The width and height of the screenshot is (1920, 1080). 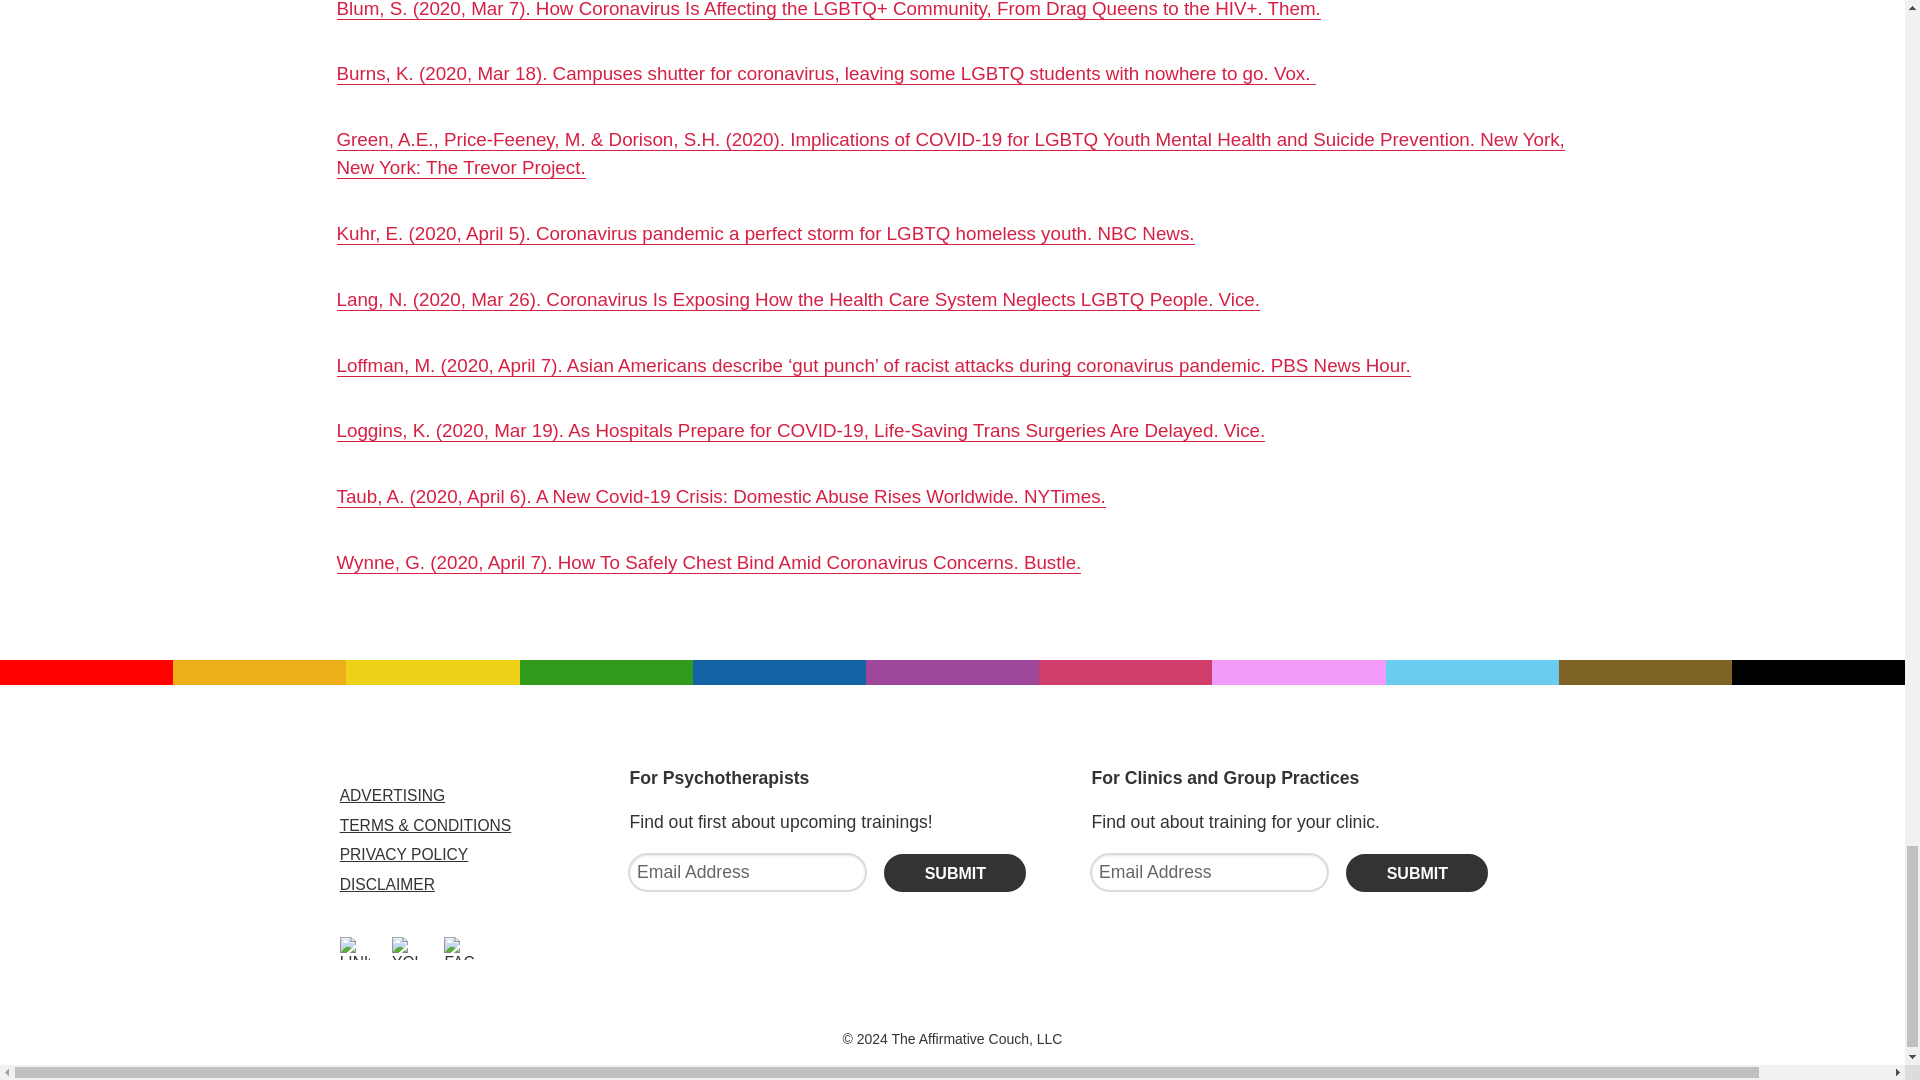 I want to click on Submit, so click(x=954, y=873).